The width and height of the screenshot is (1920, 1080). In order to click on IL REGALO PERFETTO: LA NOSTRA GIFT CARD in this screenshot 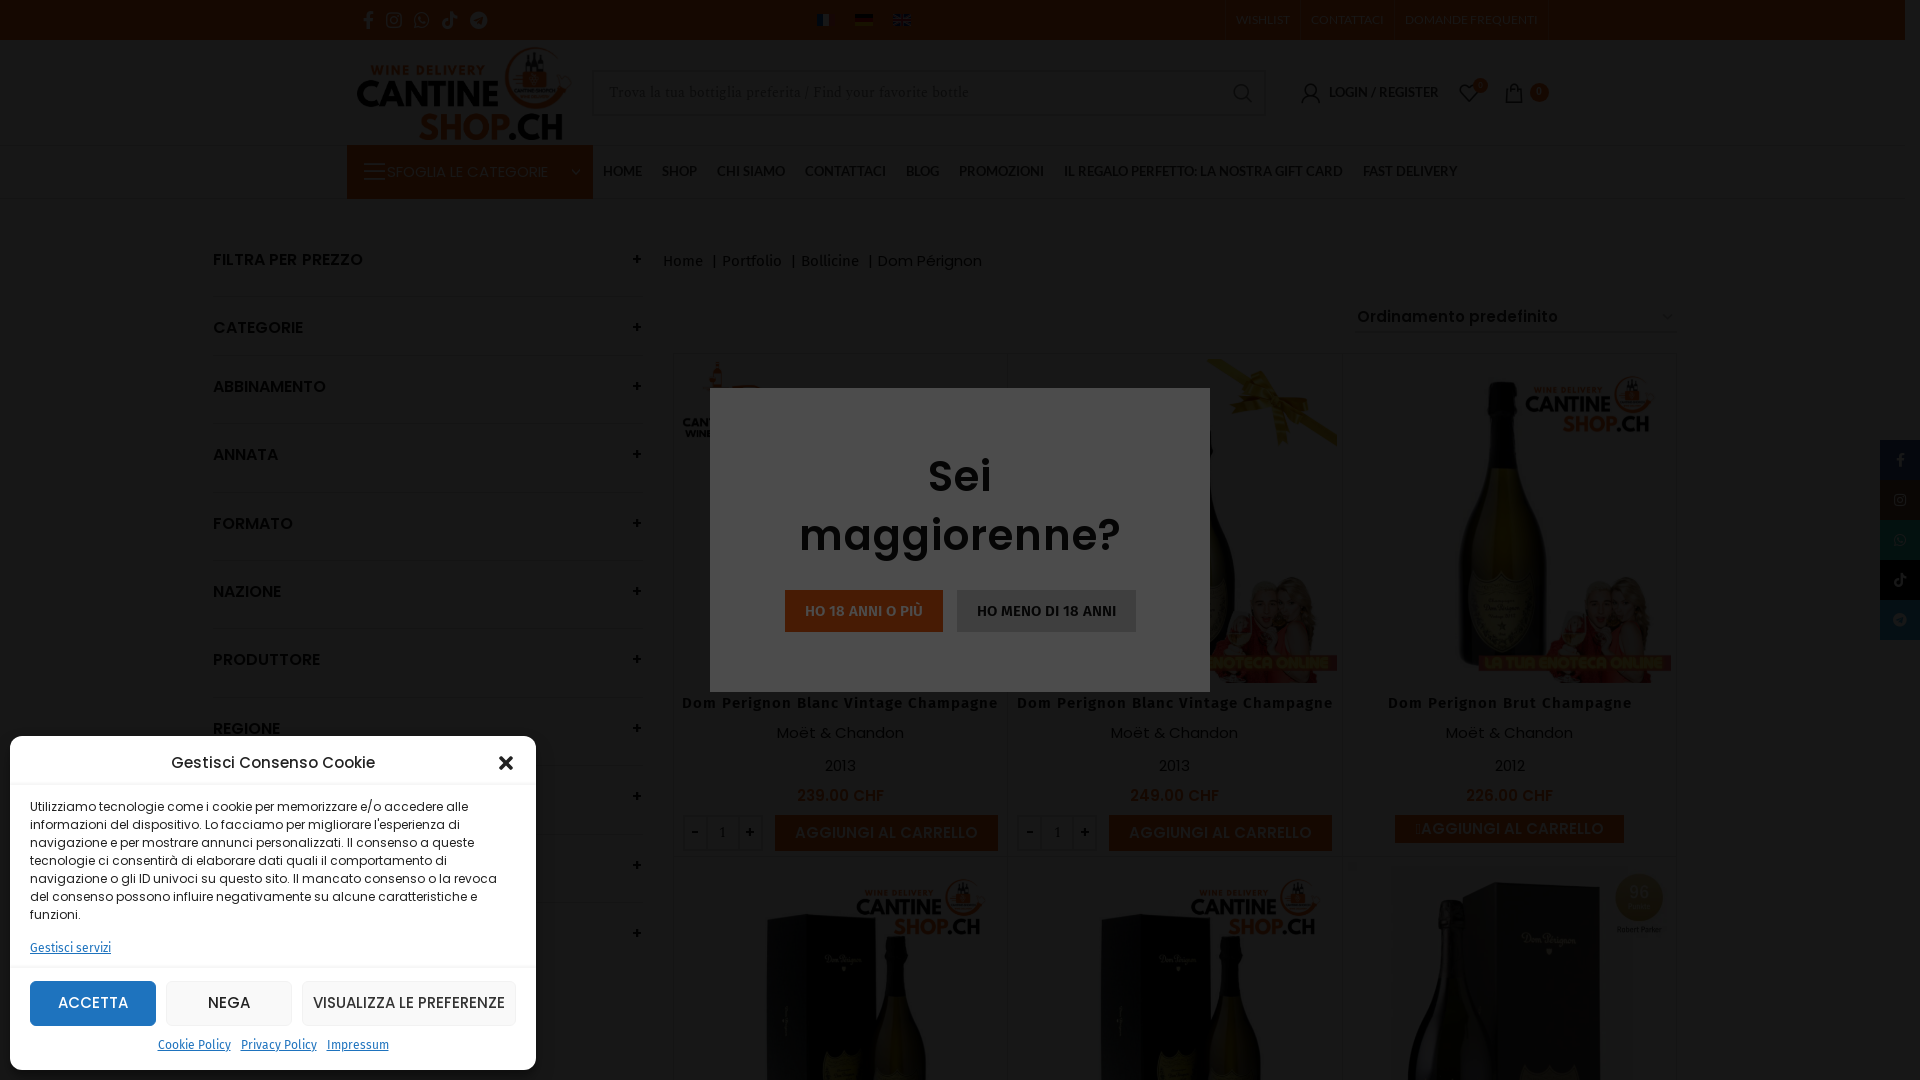, I will do `click(1204, 172)`.